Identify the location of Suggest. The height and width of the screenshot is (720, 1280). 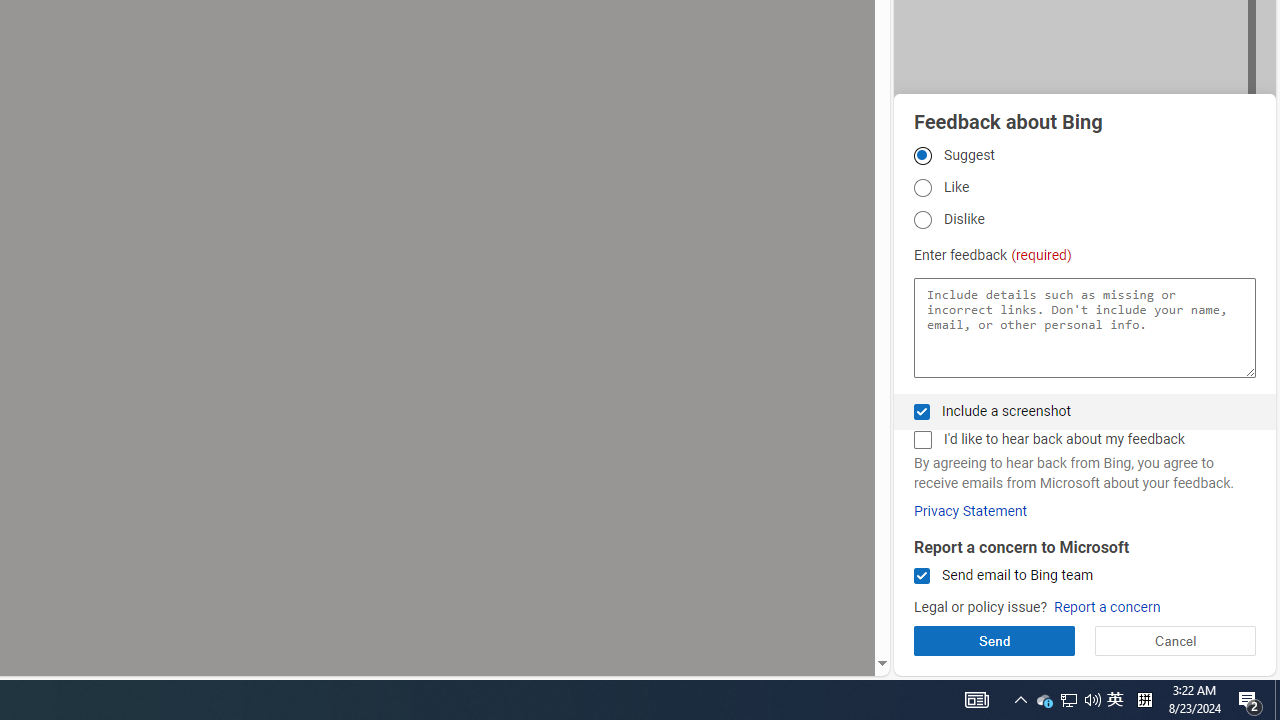
(922, 155).